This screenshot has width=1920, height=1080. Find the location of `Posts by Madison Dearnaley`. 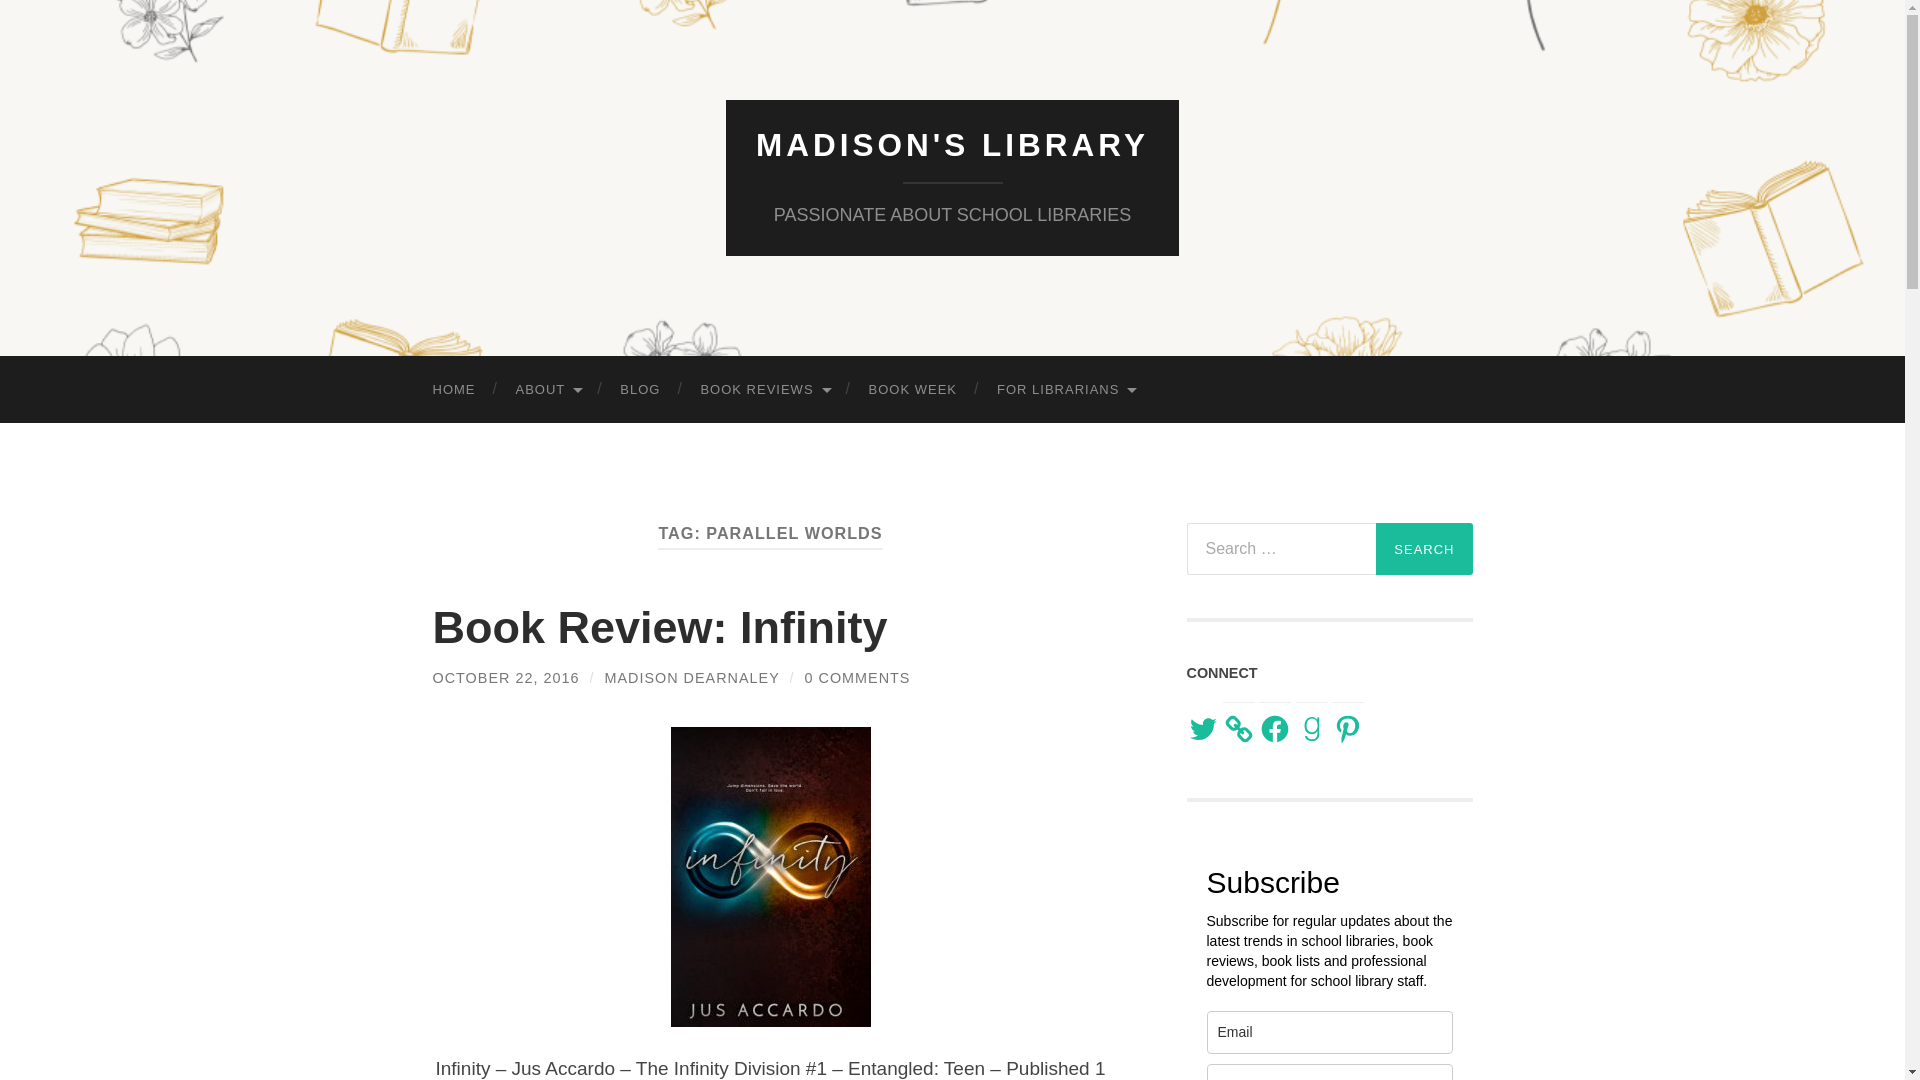

Posts by Madison Dearnaley is located at coordinates (692, 677).